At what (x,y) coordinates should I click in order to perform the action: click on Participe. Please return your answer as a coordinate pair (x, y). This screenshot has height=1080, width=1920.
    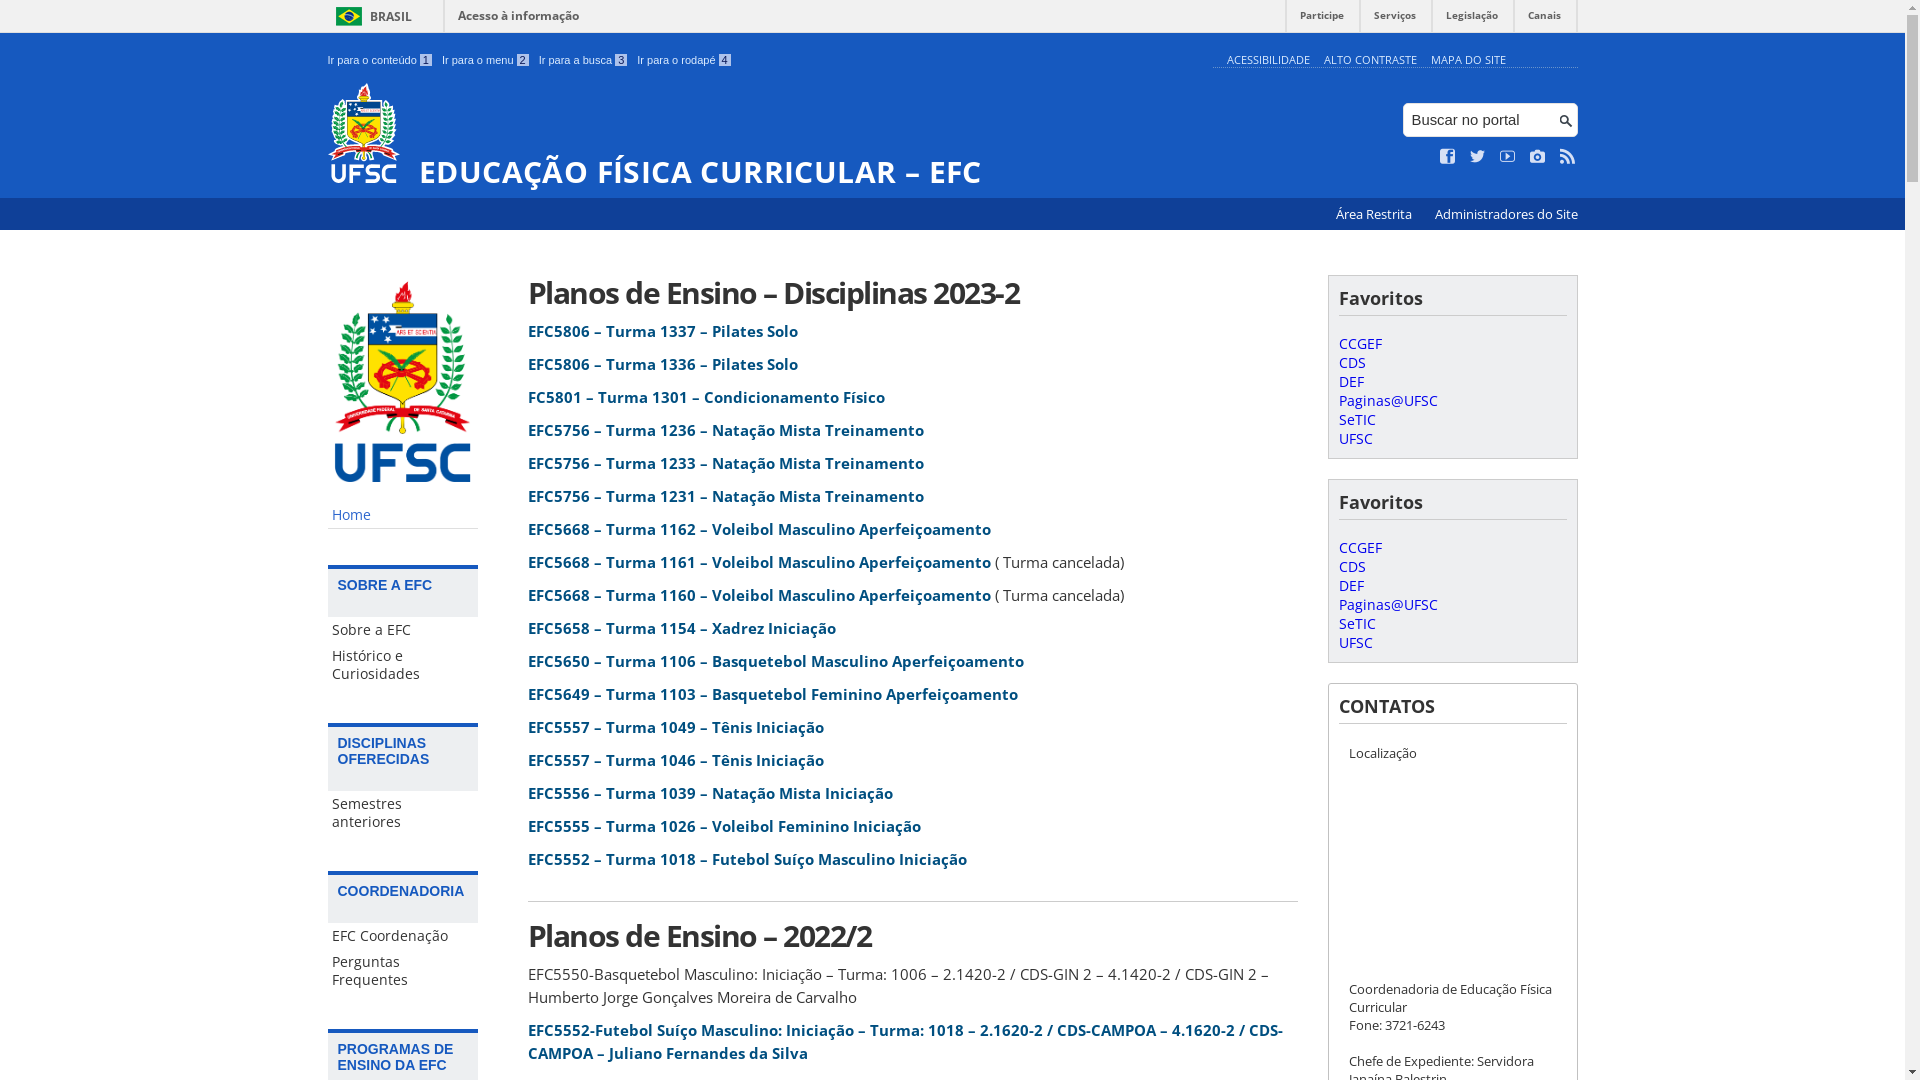
    Looking at the image, I should click on (1322, 20).